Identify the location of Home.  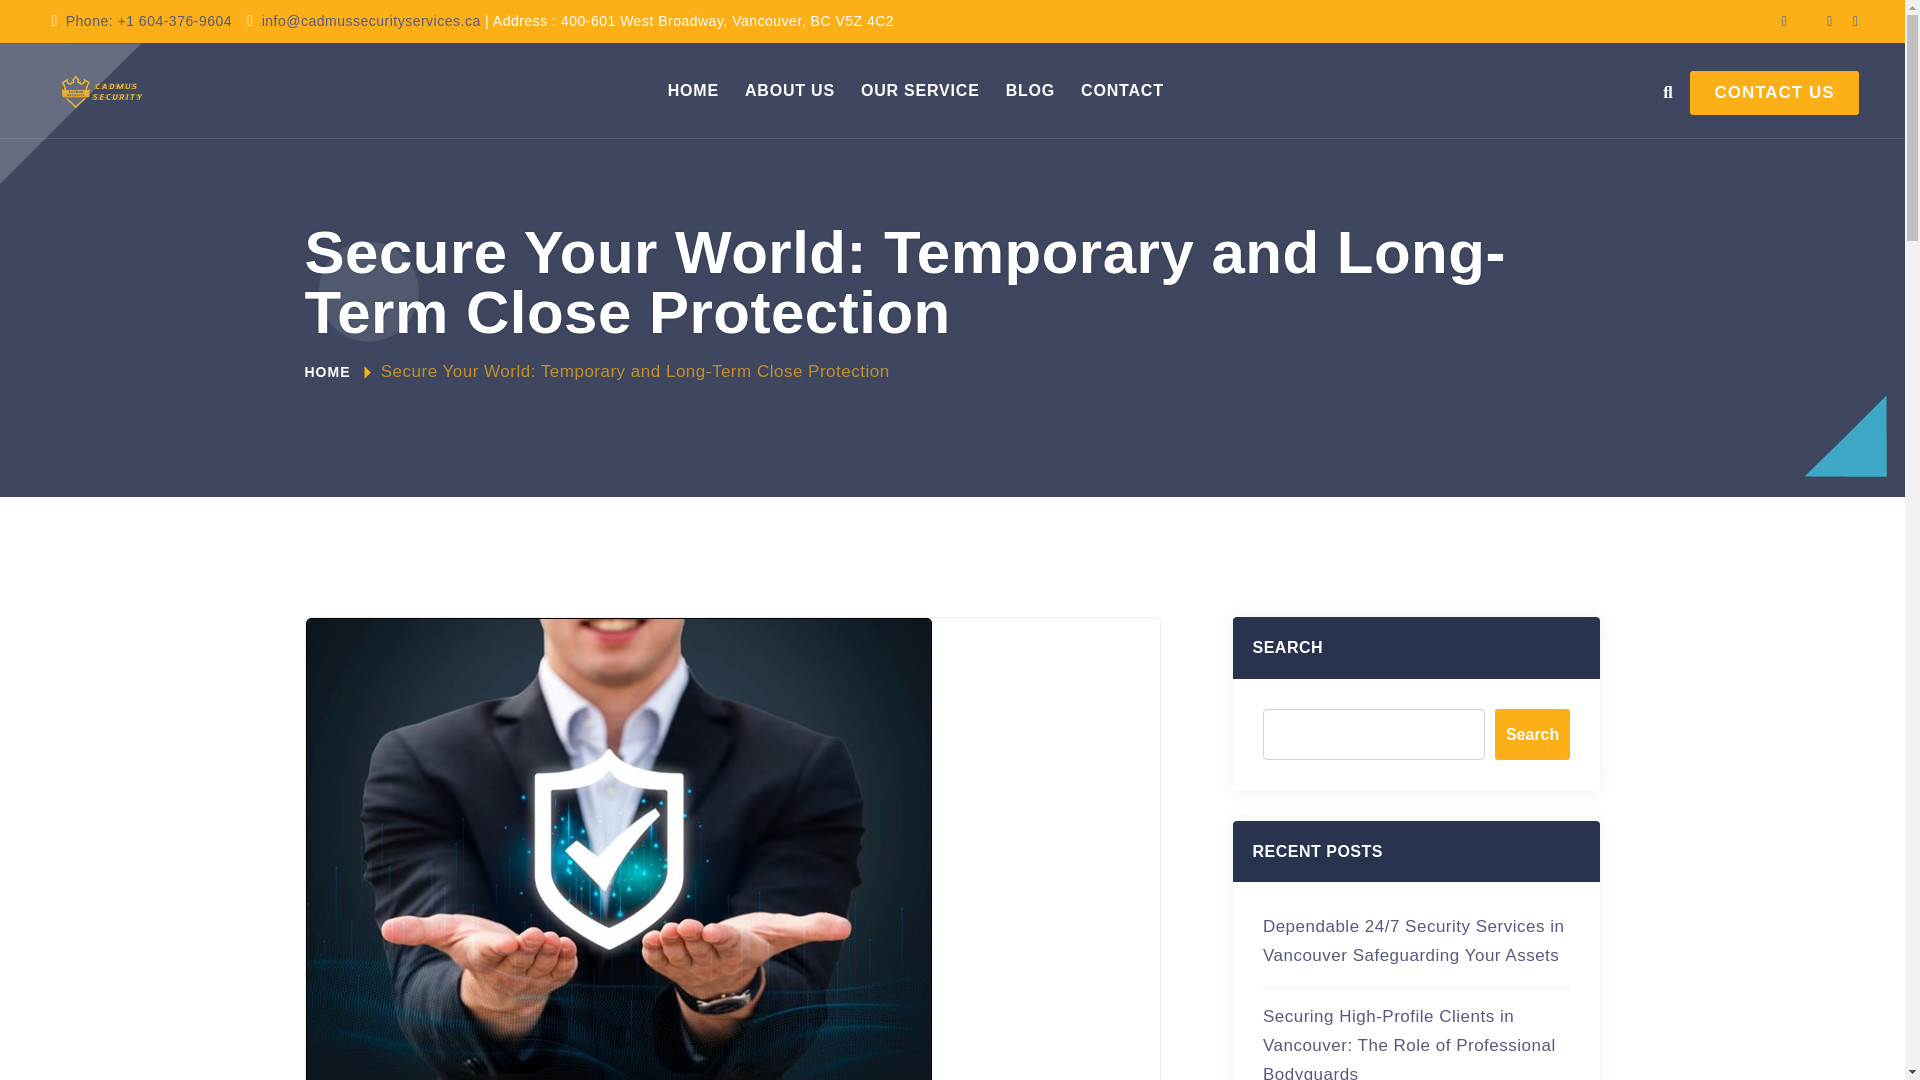
(694, 90).